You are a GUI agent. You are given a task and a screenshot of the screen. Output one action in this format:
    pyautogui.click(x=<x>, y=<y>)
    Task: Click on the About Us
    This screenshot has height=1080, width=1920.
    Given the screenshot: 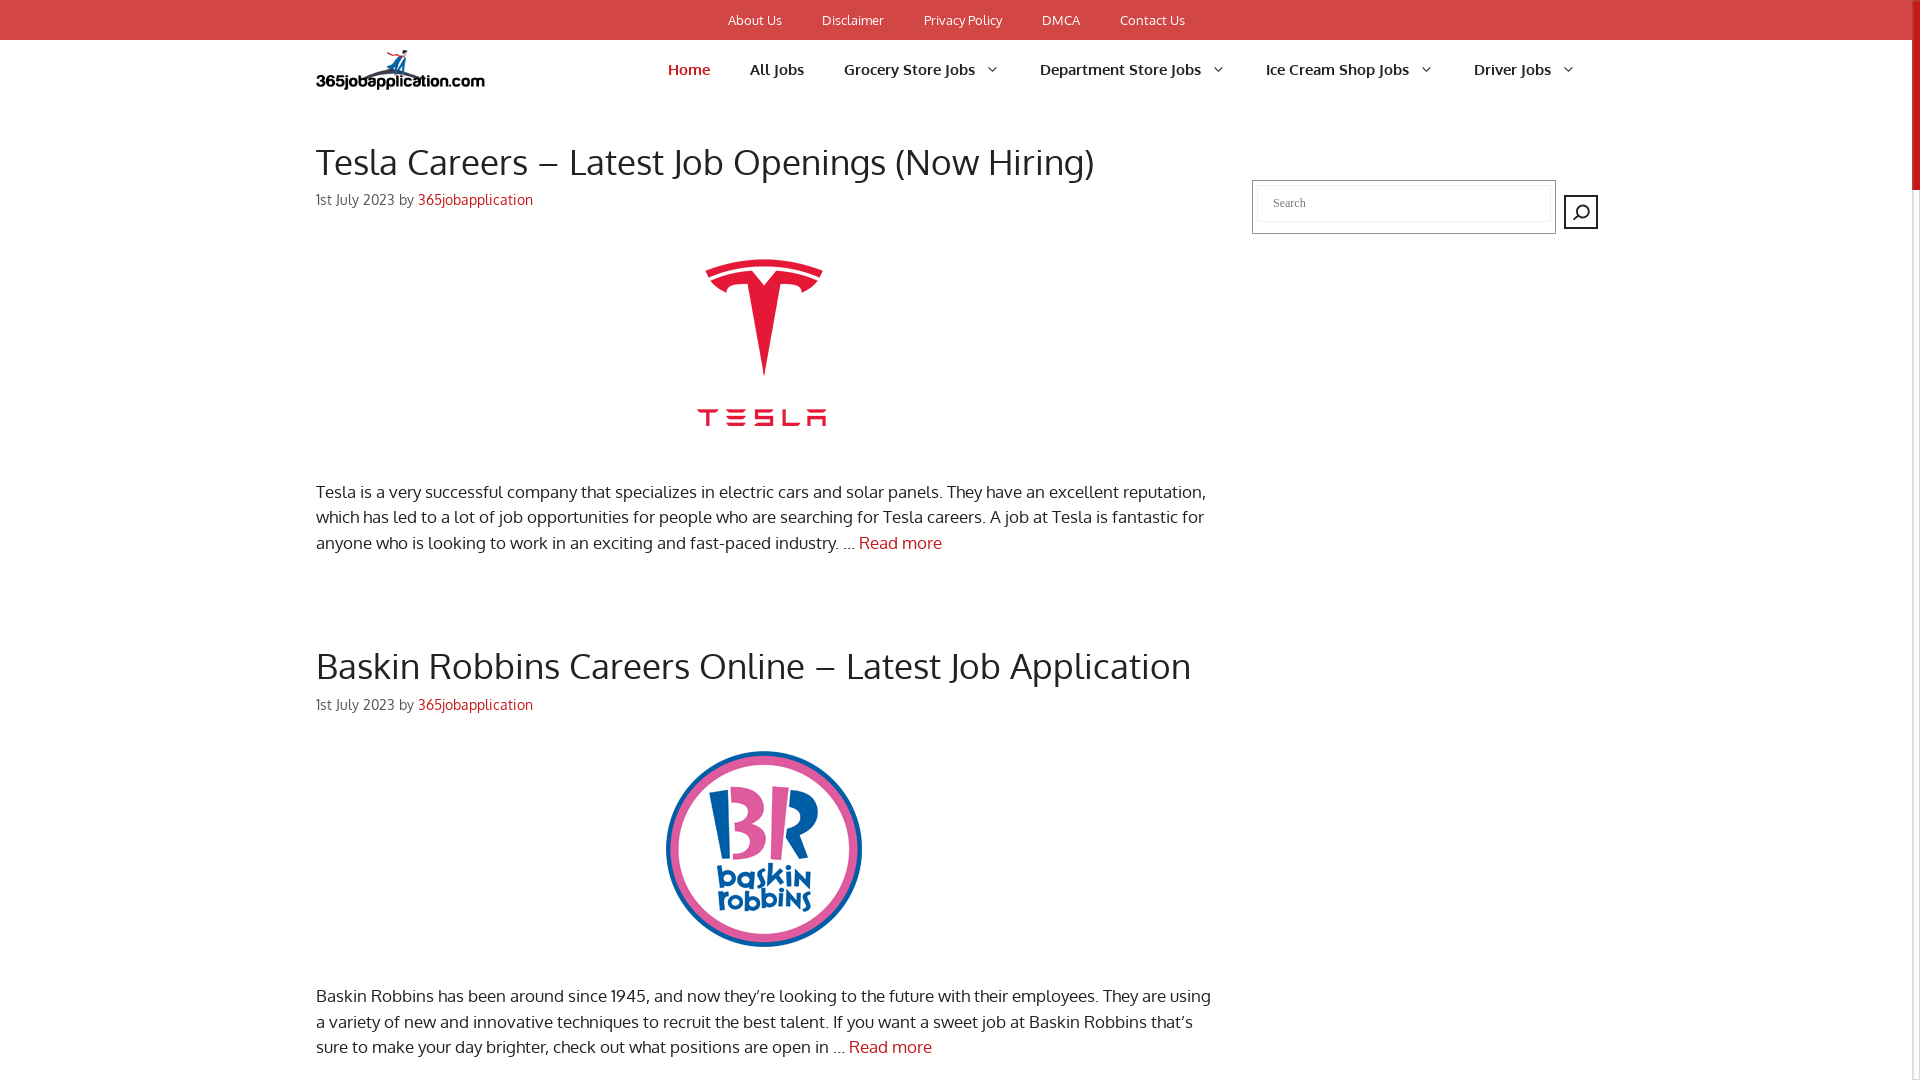 What is the action you would take?
    pyautogui.click(x=755, y=20)
    